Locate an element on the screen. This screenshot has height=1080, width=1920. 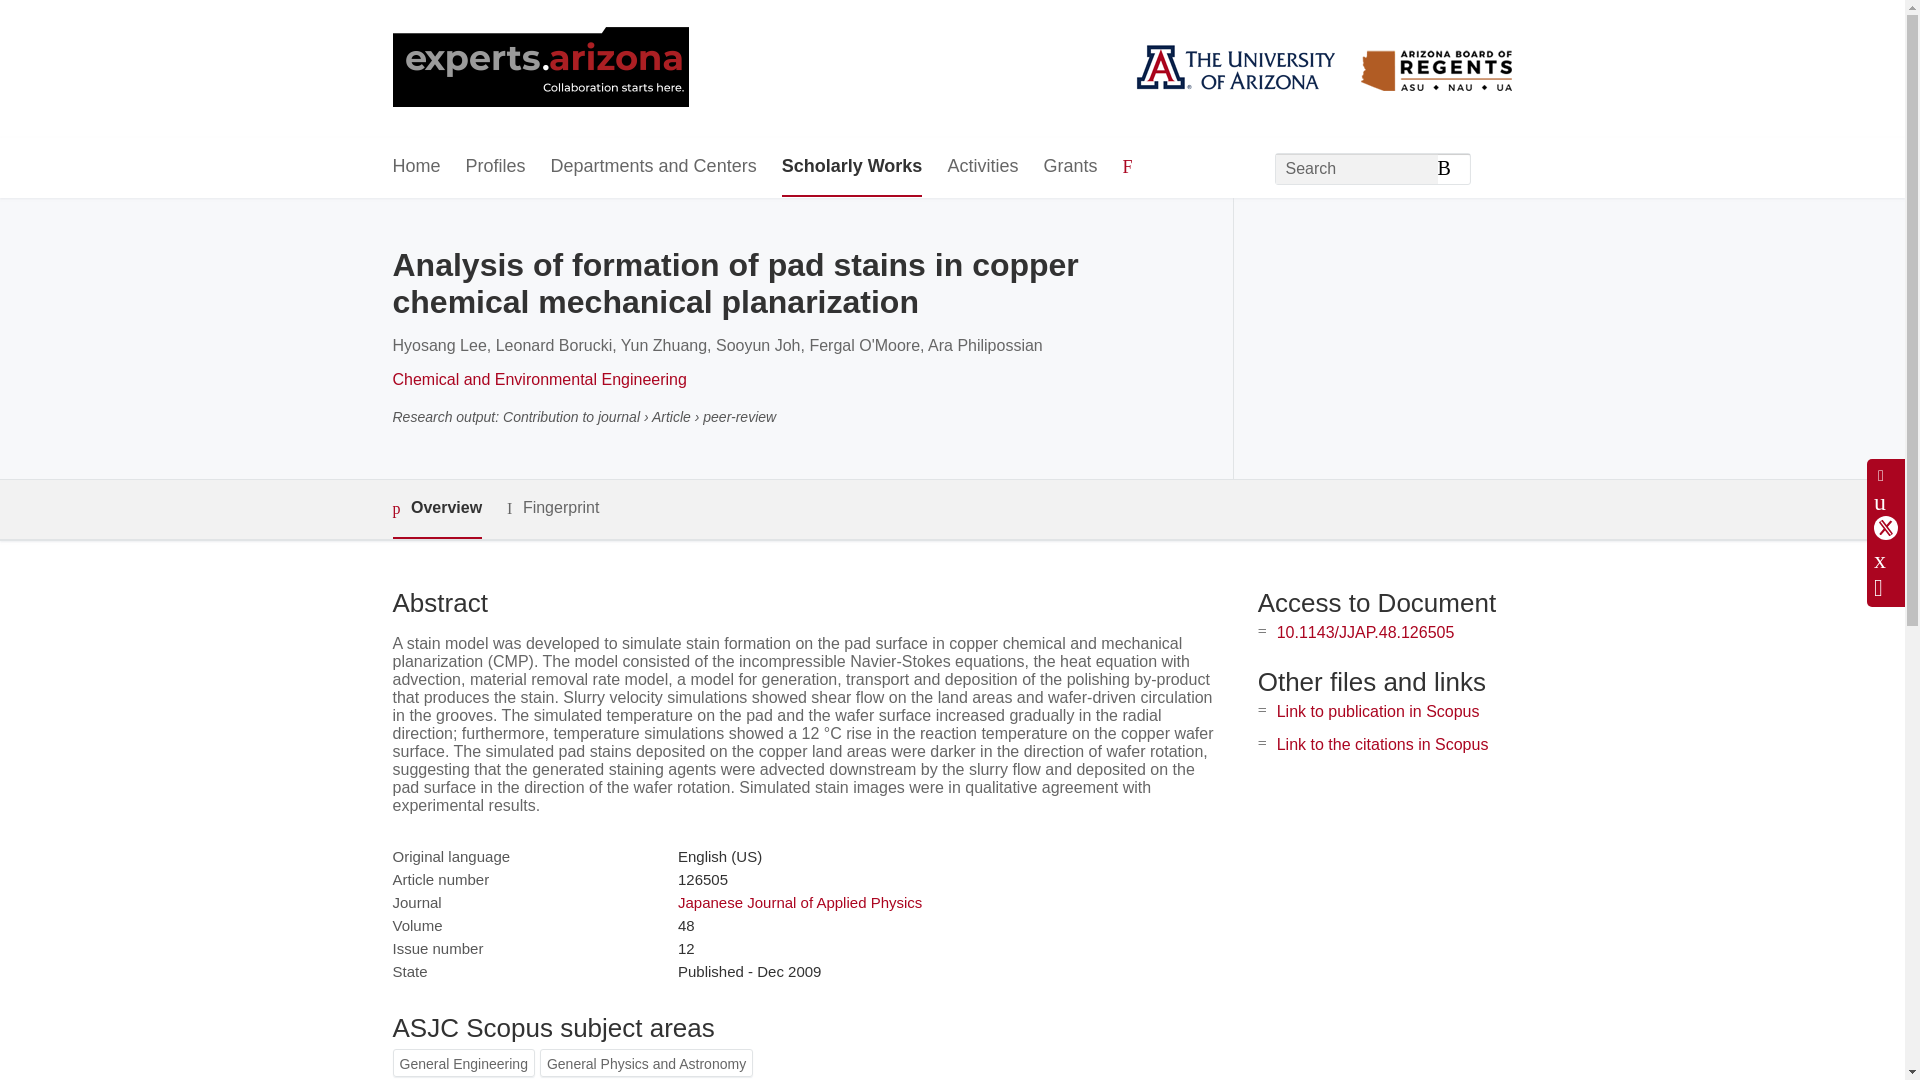
Fingerprint is located at coordinates (552, 508).